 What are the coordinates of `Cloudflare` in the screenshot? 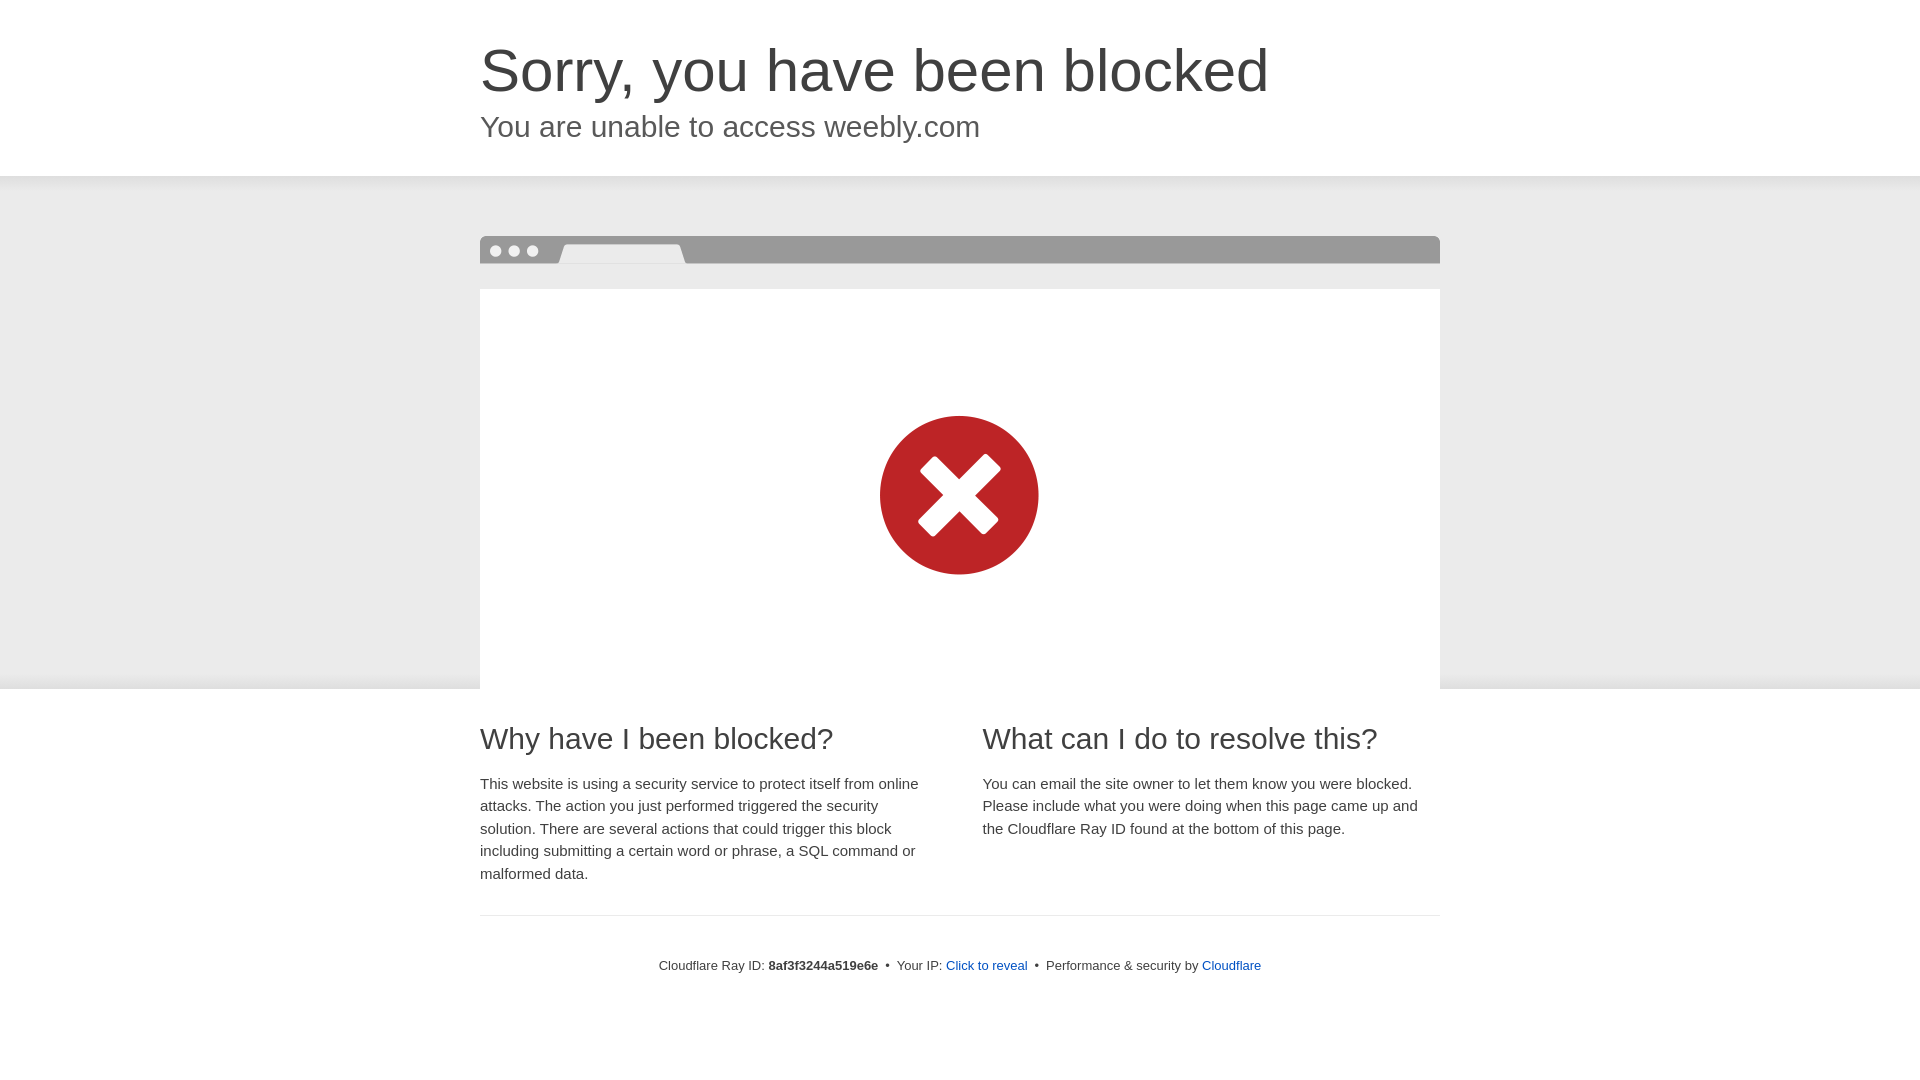 It's located at (1231, 965).